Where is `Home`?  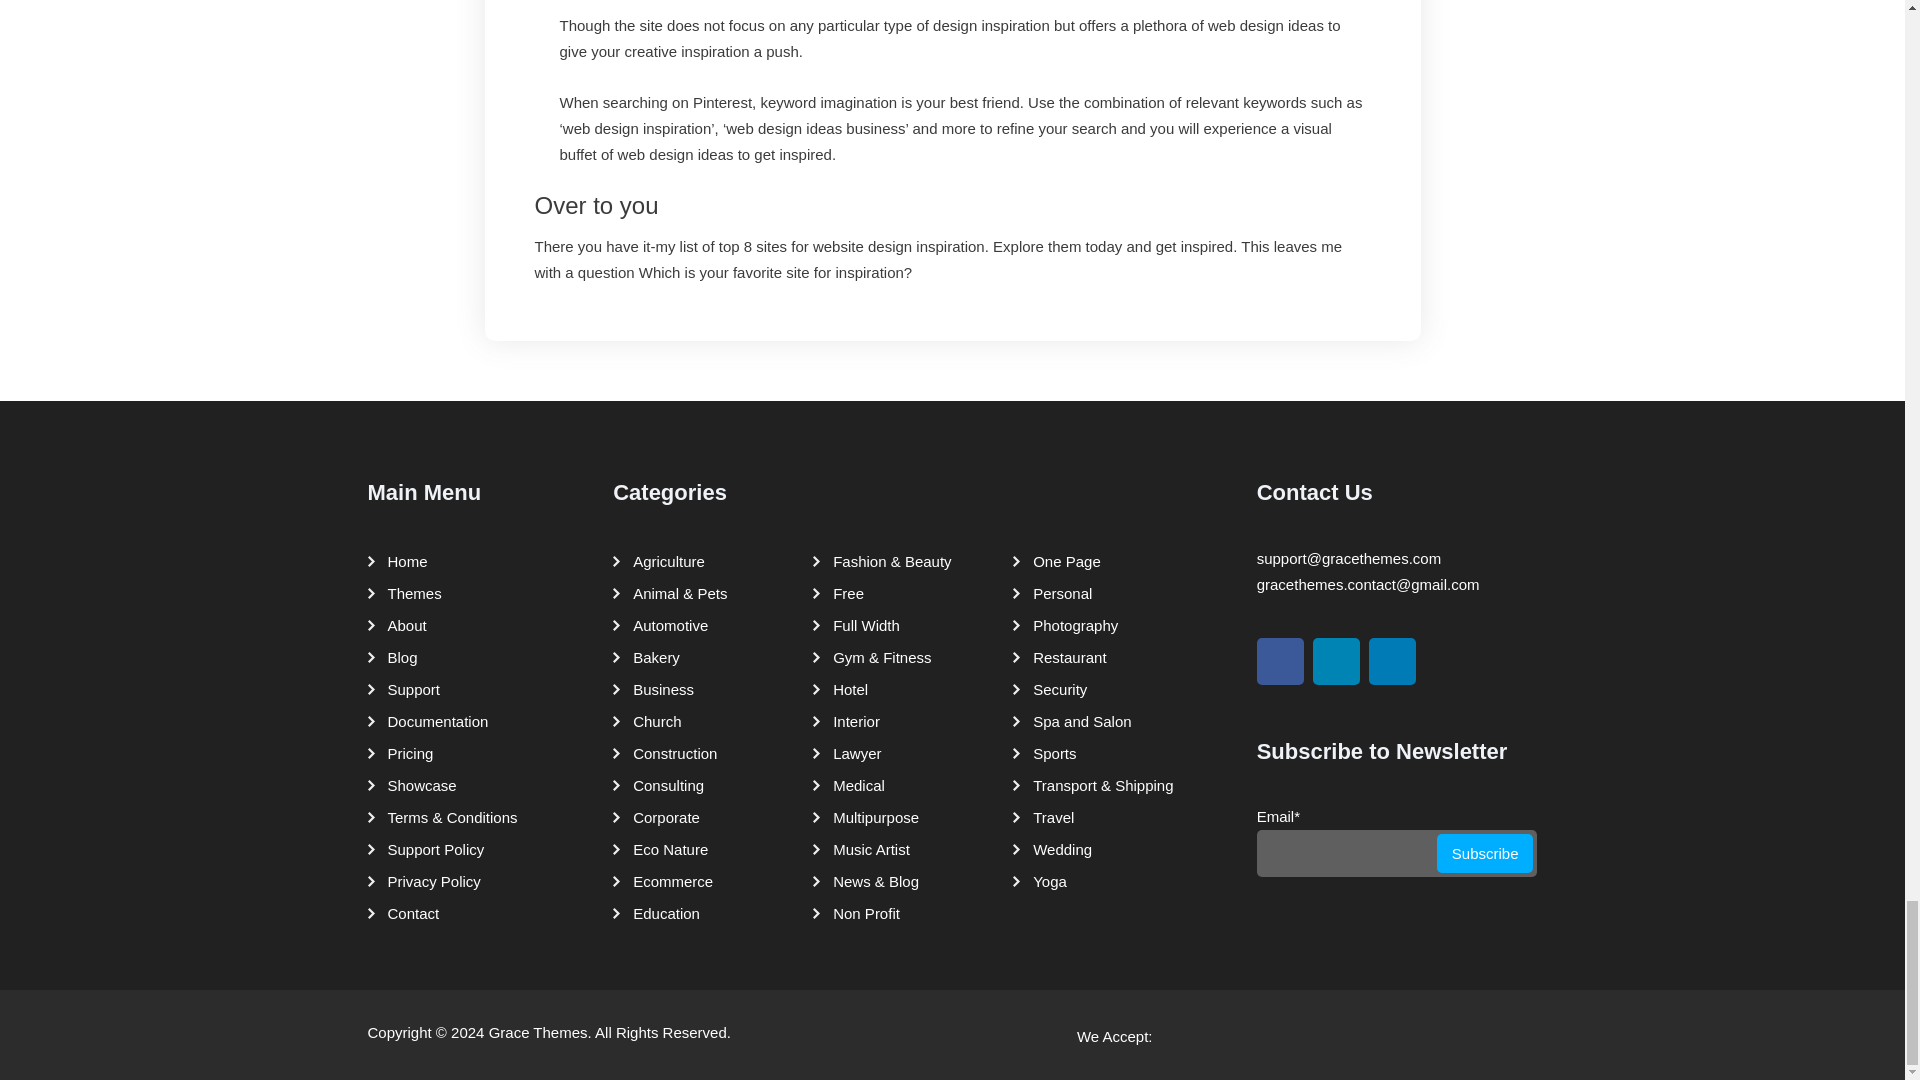 Home is located at coordinates (403, 562).